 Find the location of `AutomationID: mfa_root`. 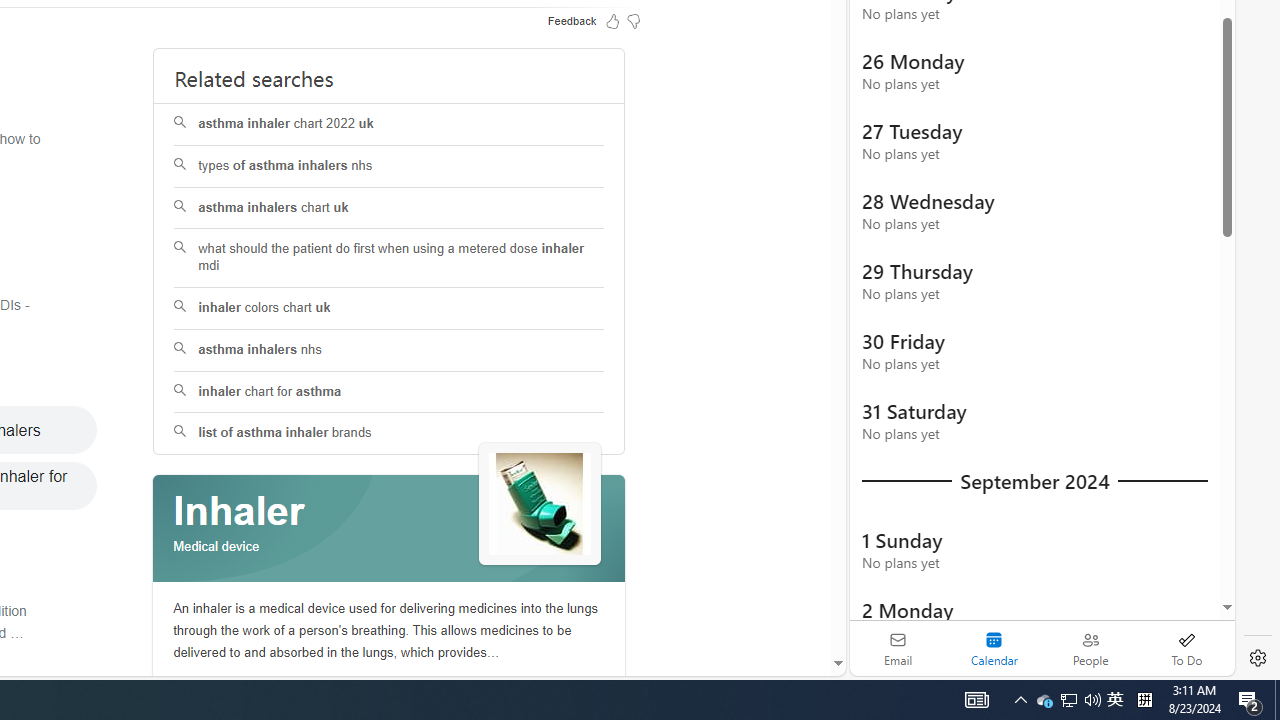

AutomationID: mfa_root is located at coordinates (762, 603).